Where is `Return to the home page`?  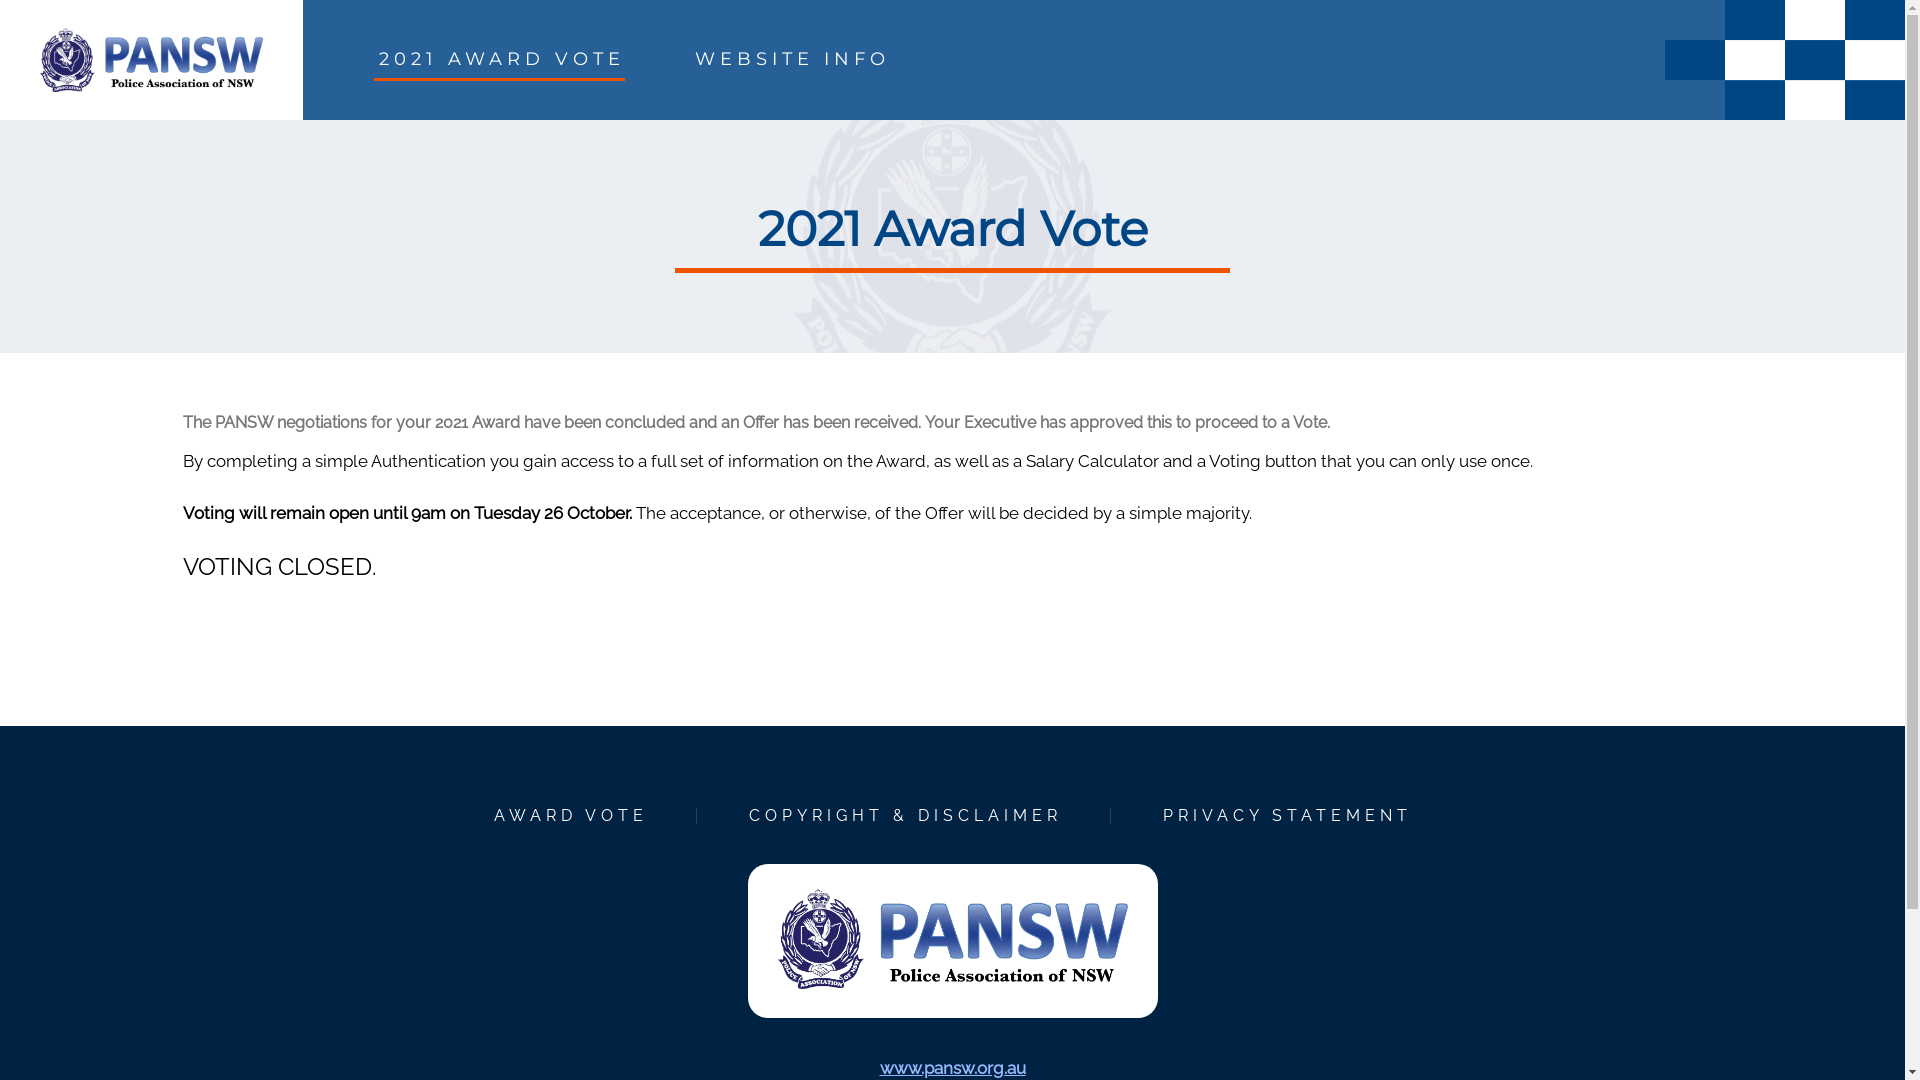 Return to the home page is located at coordinates (152, 86).